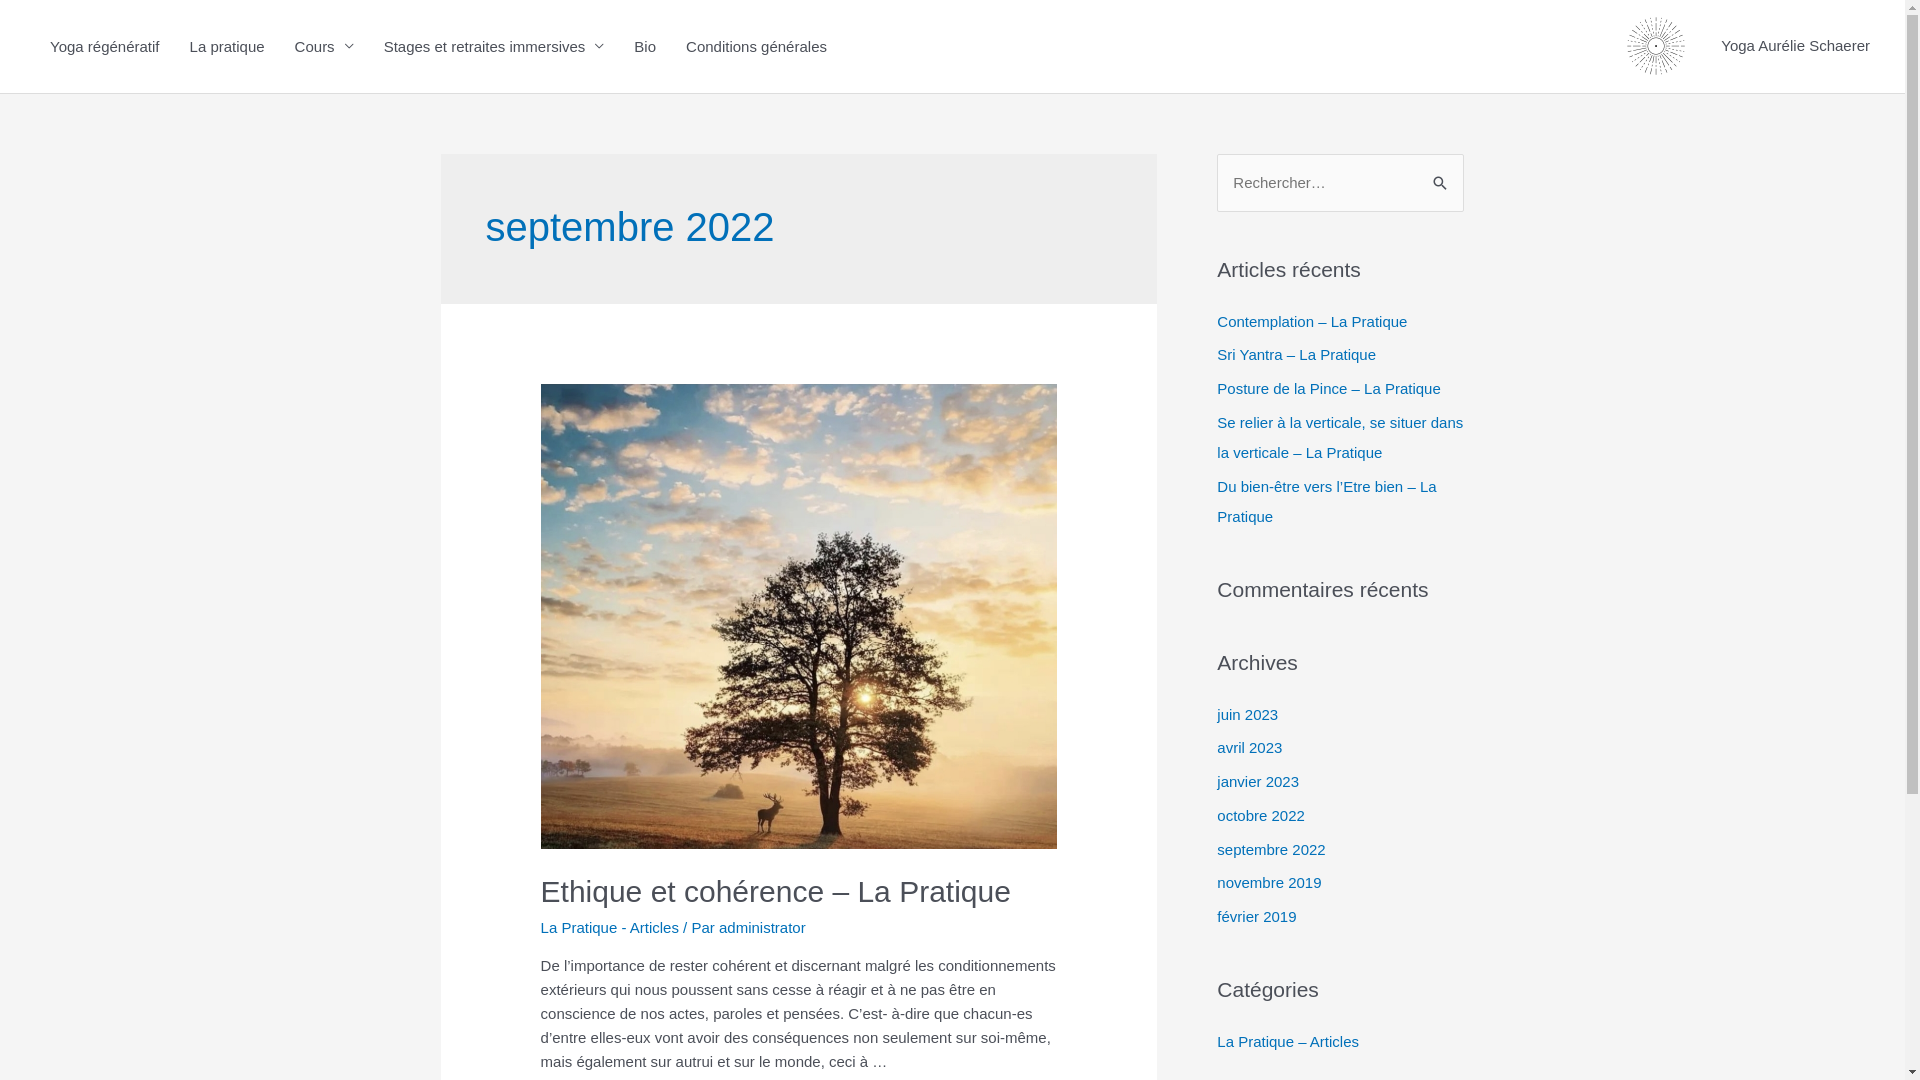 This screenshot has height=1080, width=1920. I want to click on Rechercher, so click(1442, 181).